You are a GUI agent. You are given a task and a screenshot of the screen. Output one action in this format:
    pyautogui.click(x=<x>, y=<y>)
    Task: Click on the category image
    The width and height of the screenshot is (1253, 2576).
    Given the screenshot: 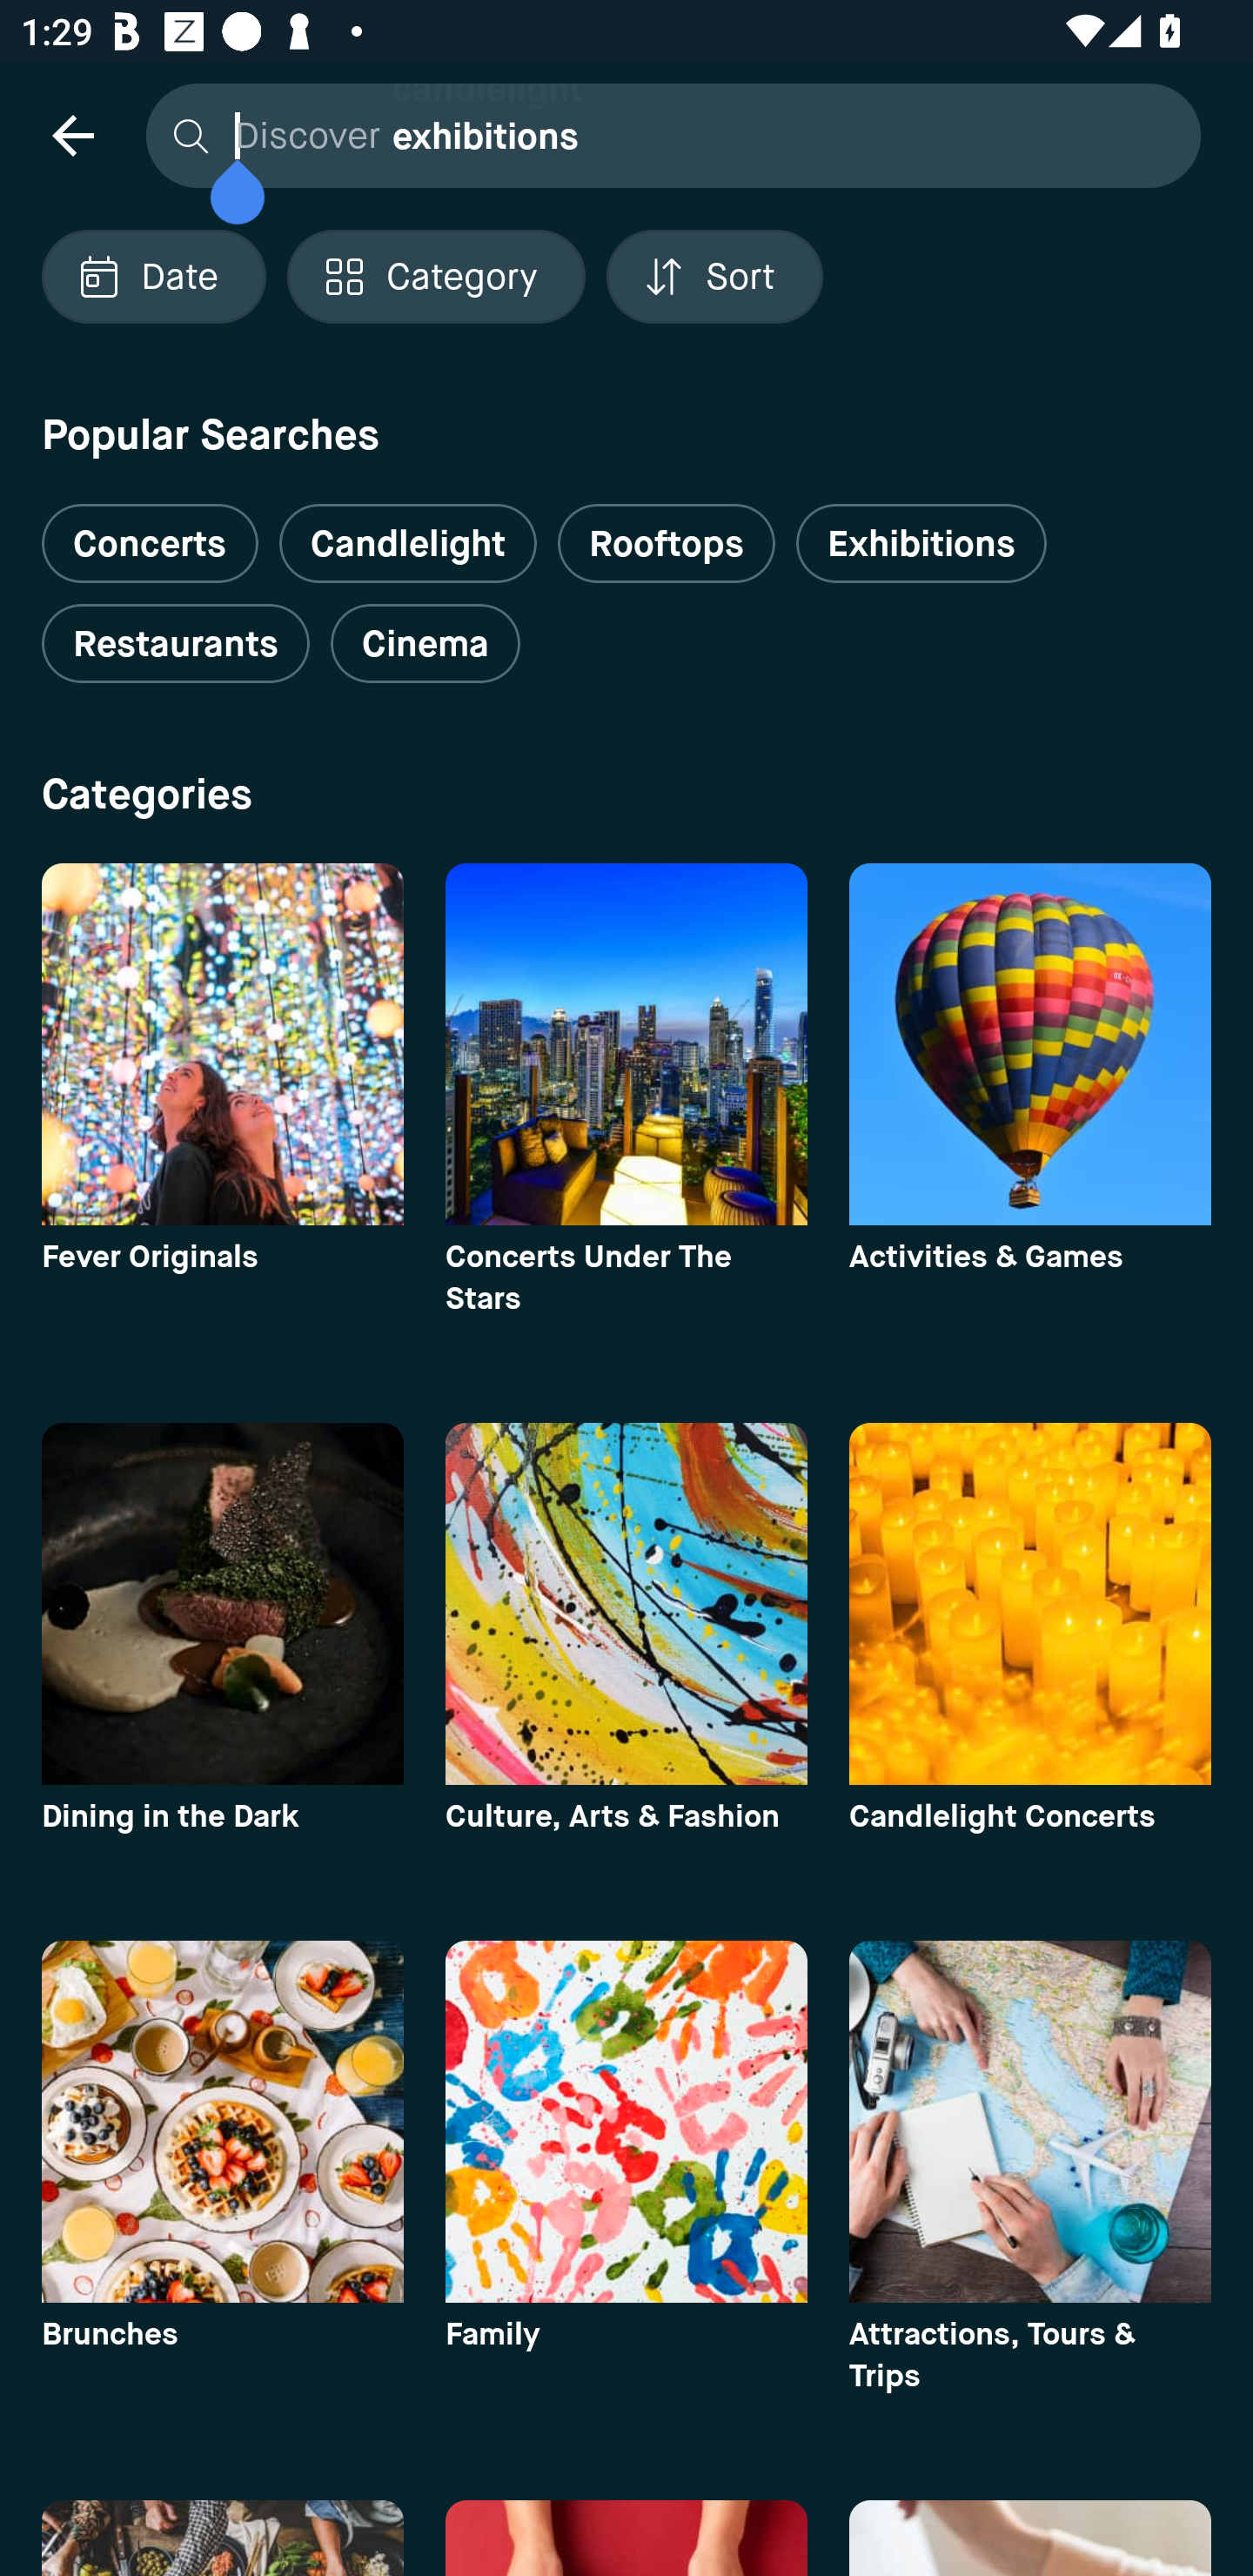 What is the action you would take?
    pyautogui.click(x=1030, y=1044)
    